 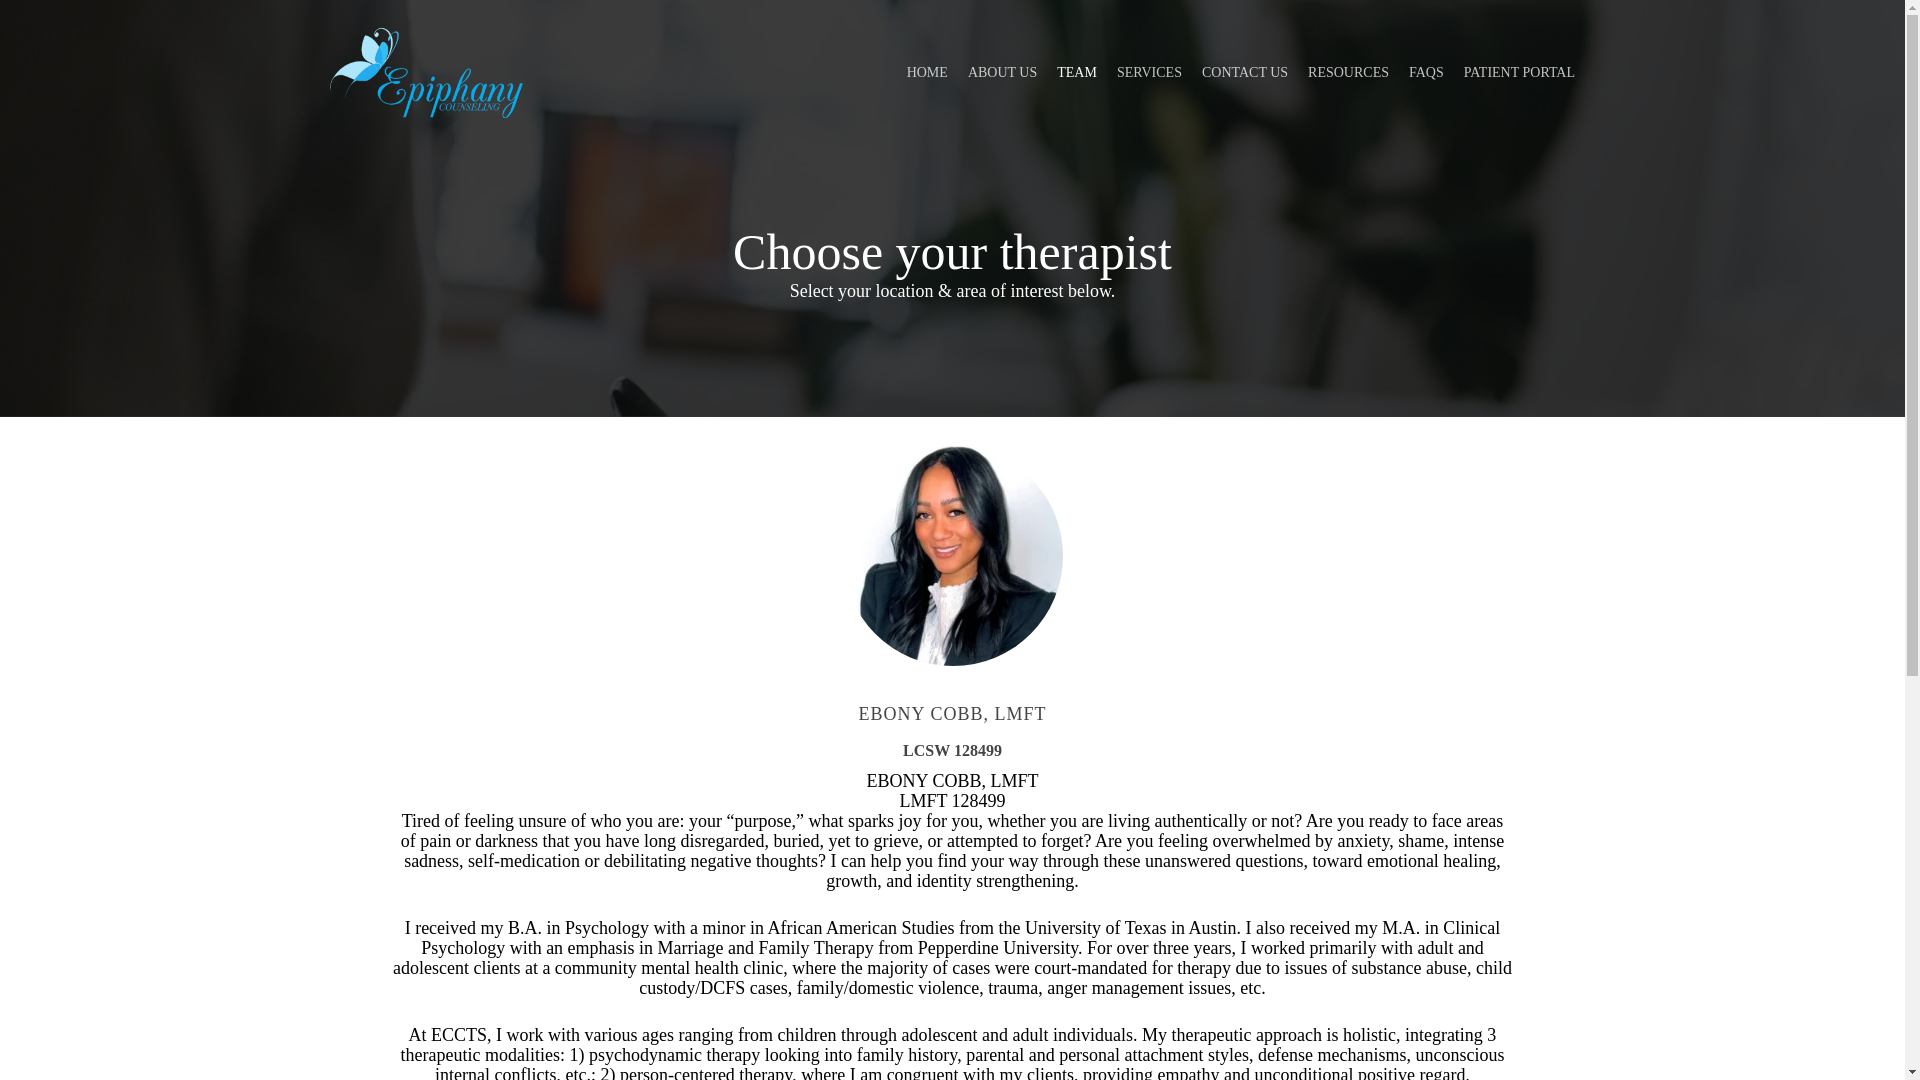 I want to click on SERVICES, so click(x=1150, y=72).